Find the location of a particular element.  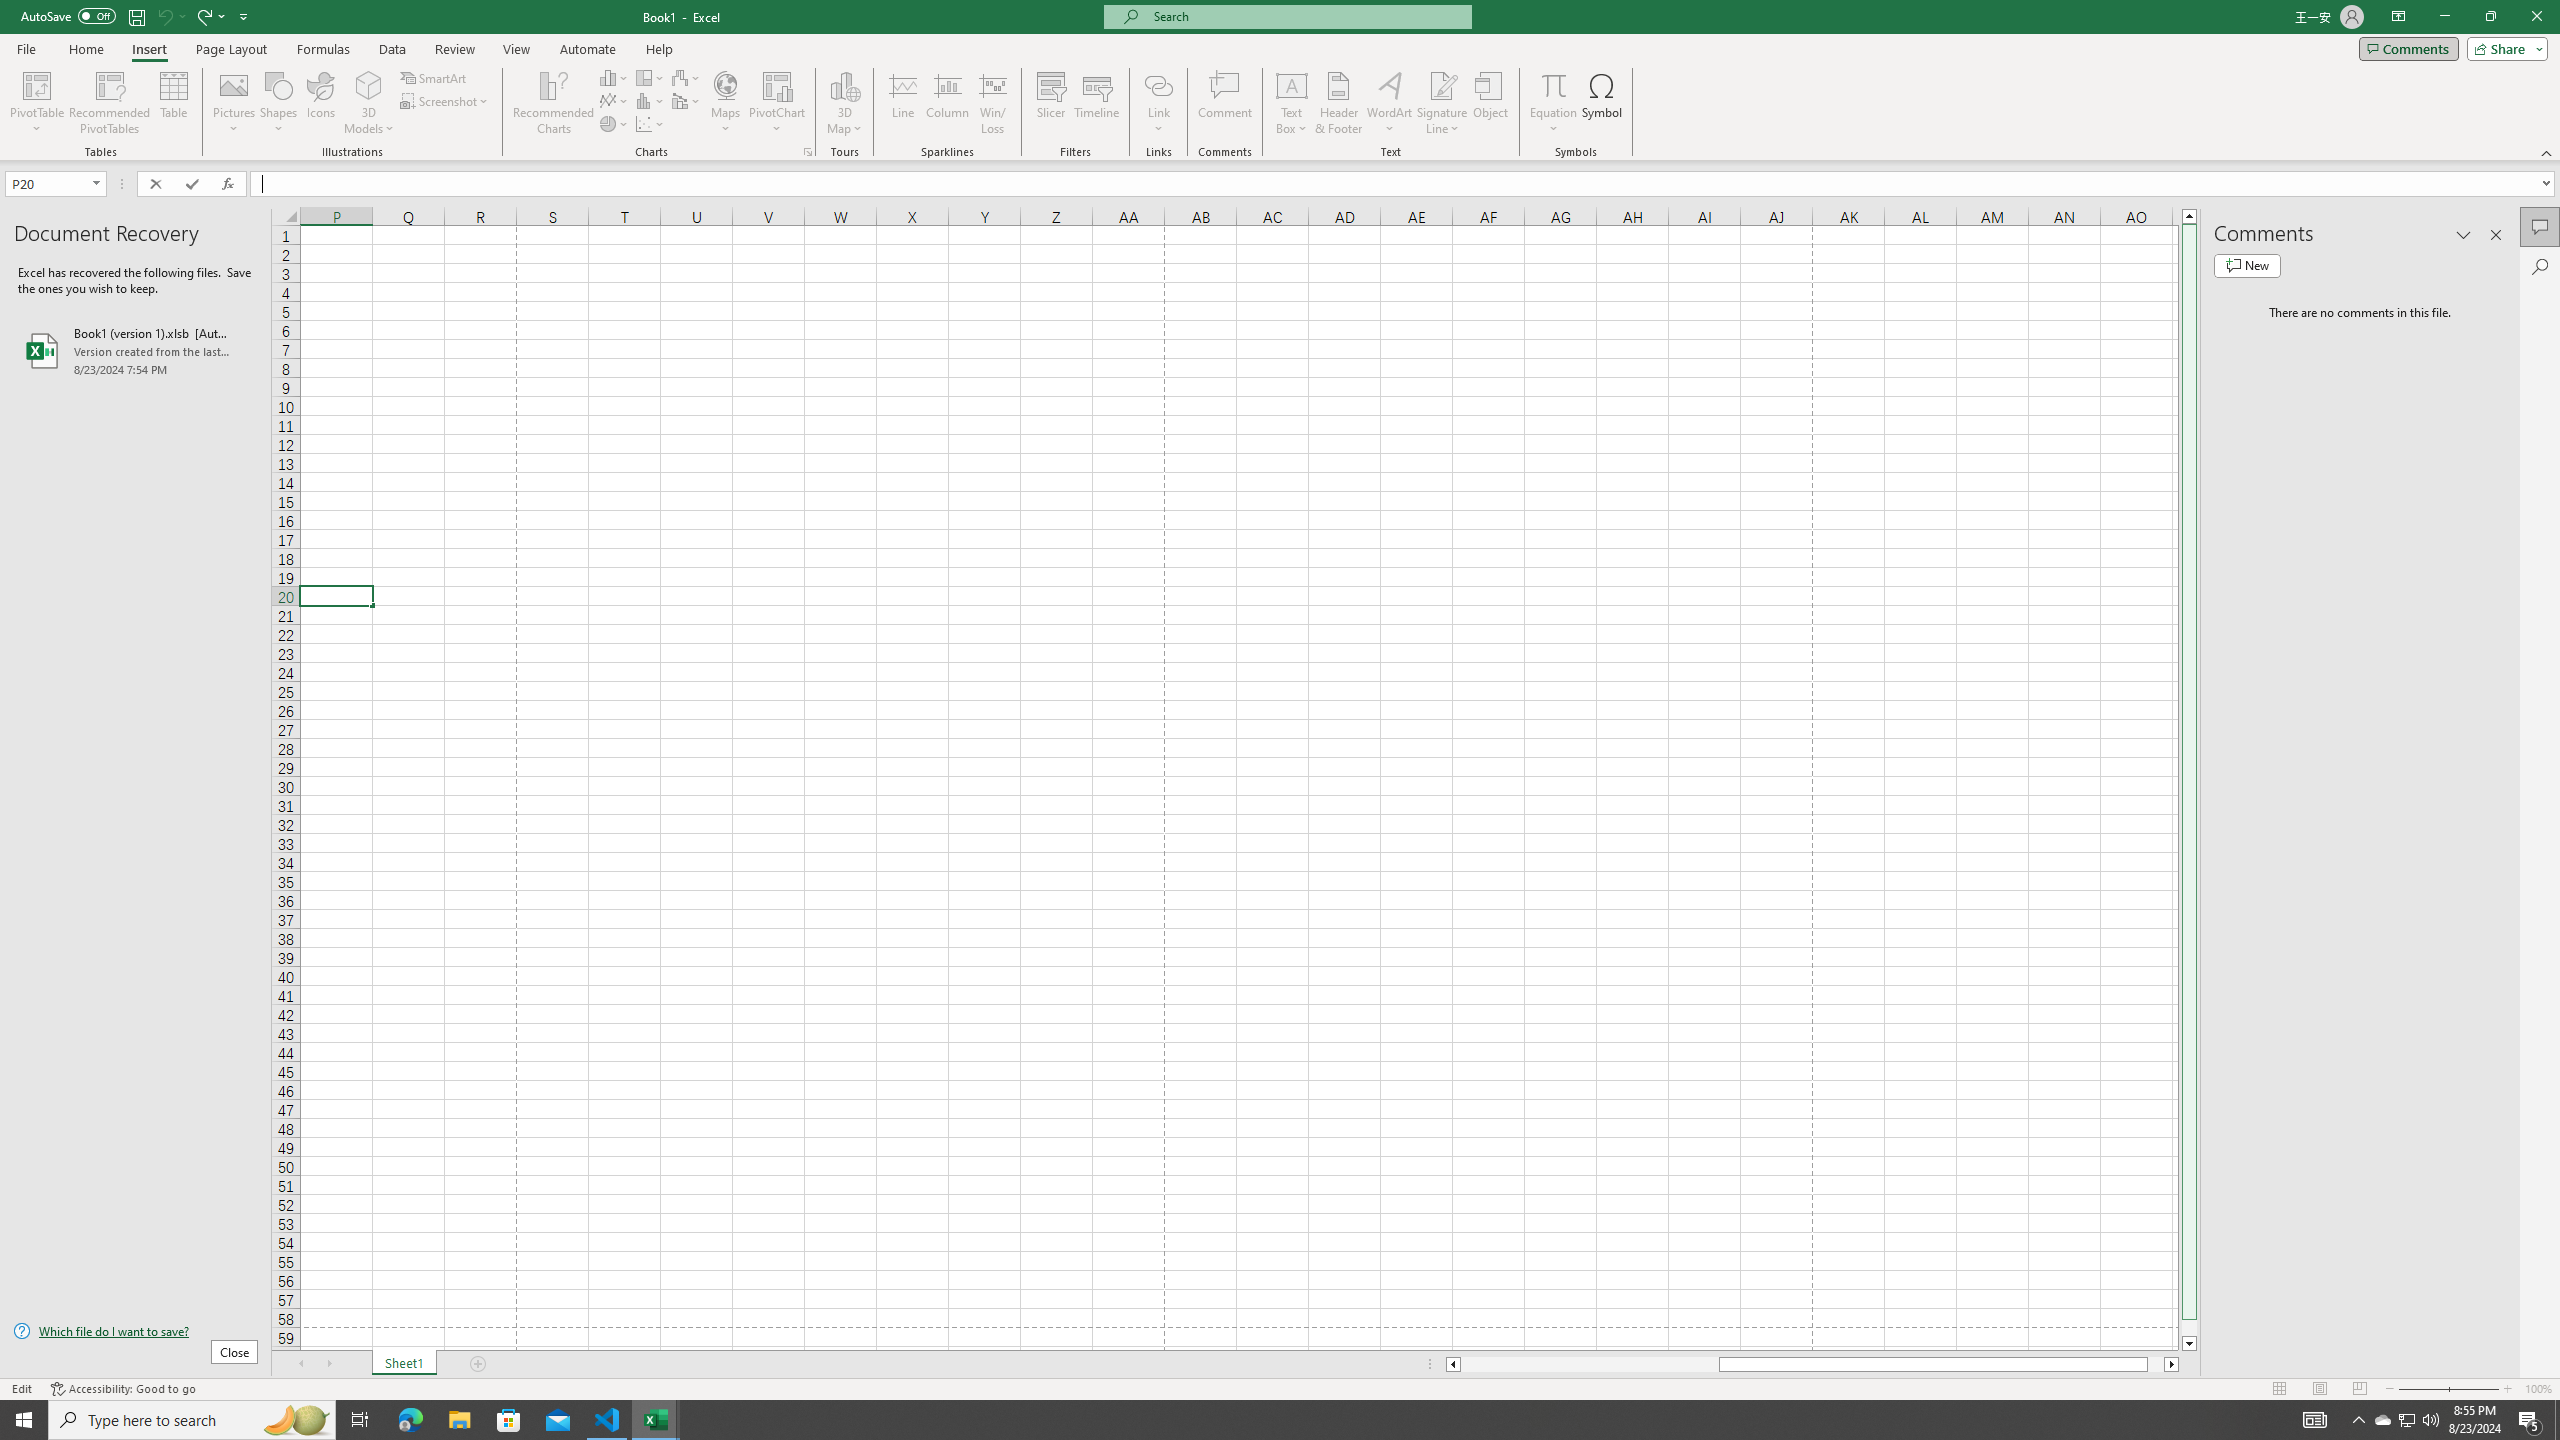

Automate is located at coordinates (588, 49).